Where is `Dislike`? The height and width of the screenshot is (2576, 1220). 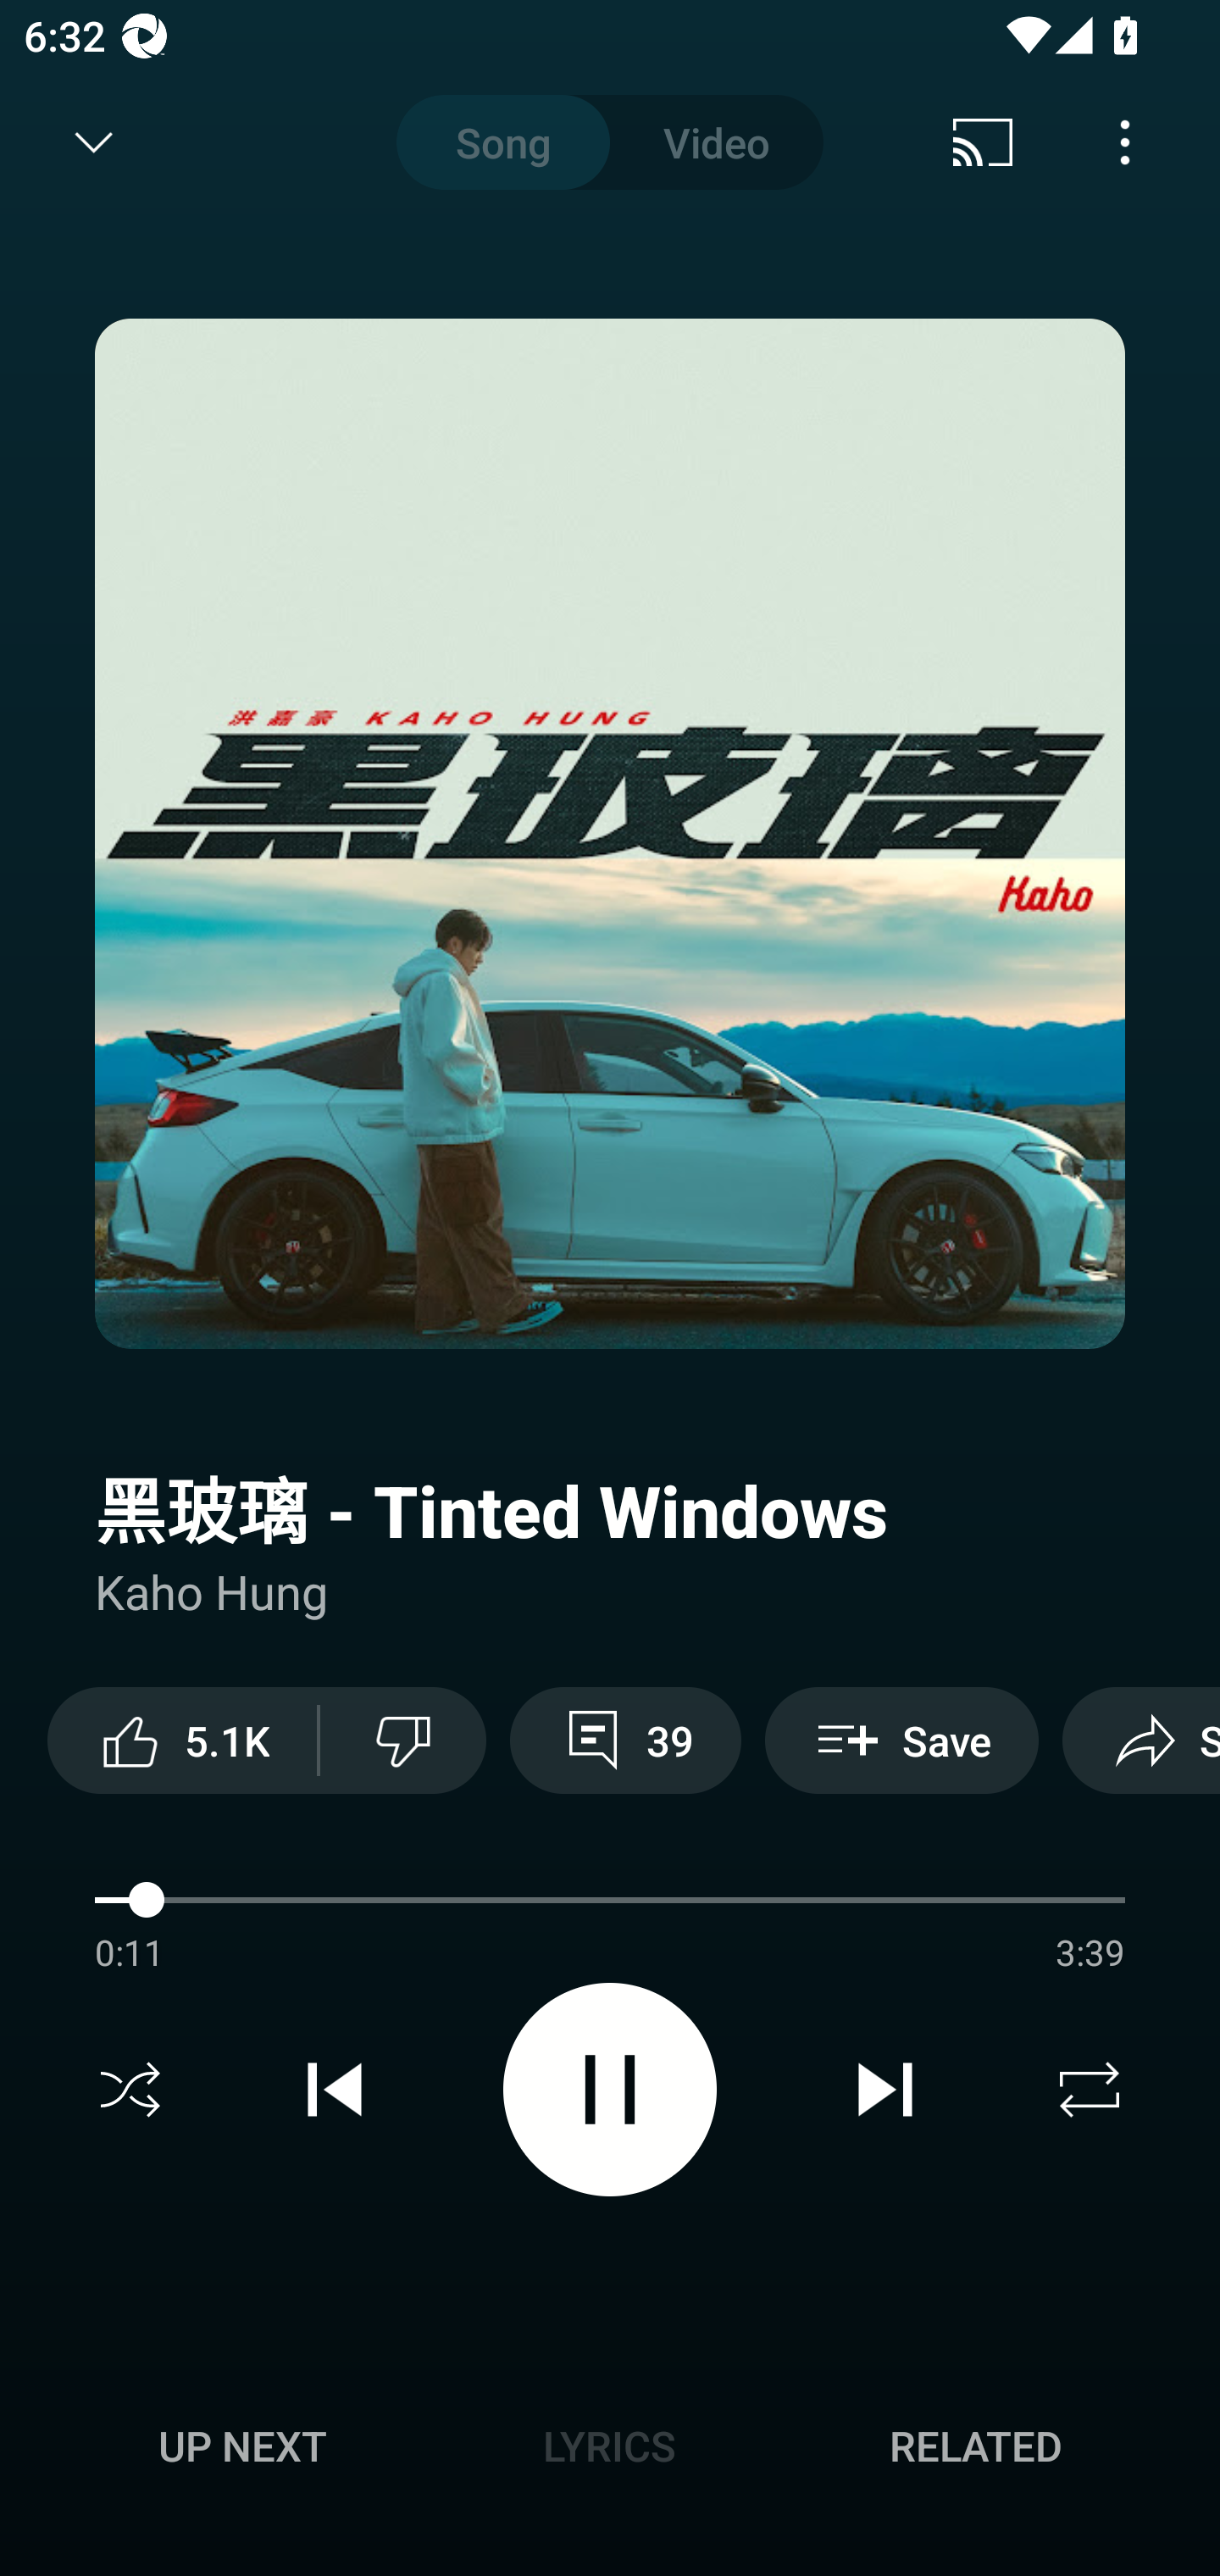
Dislike is located at coordinates (403, 1740).